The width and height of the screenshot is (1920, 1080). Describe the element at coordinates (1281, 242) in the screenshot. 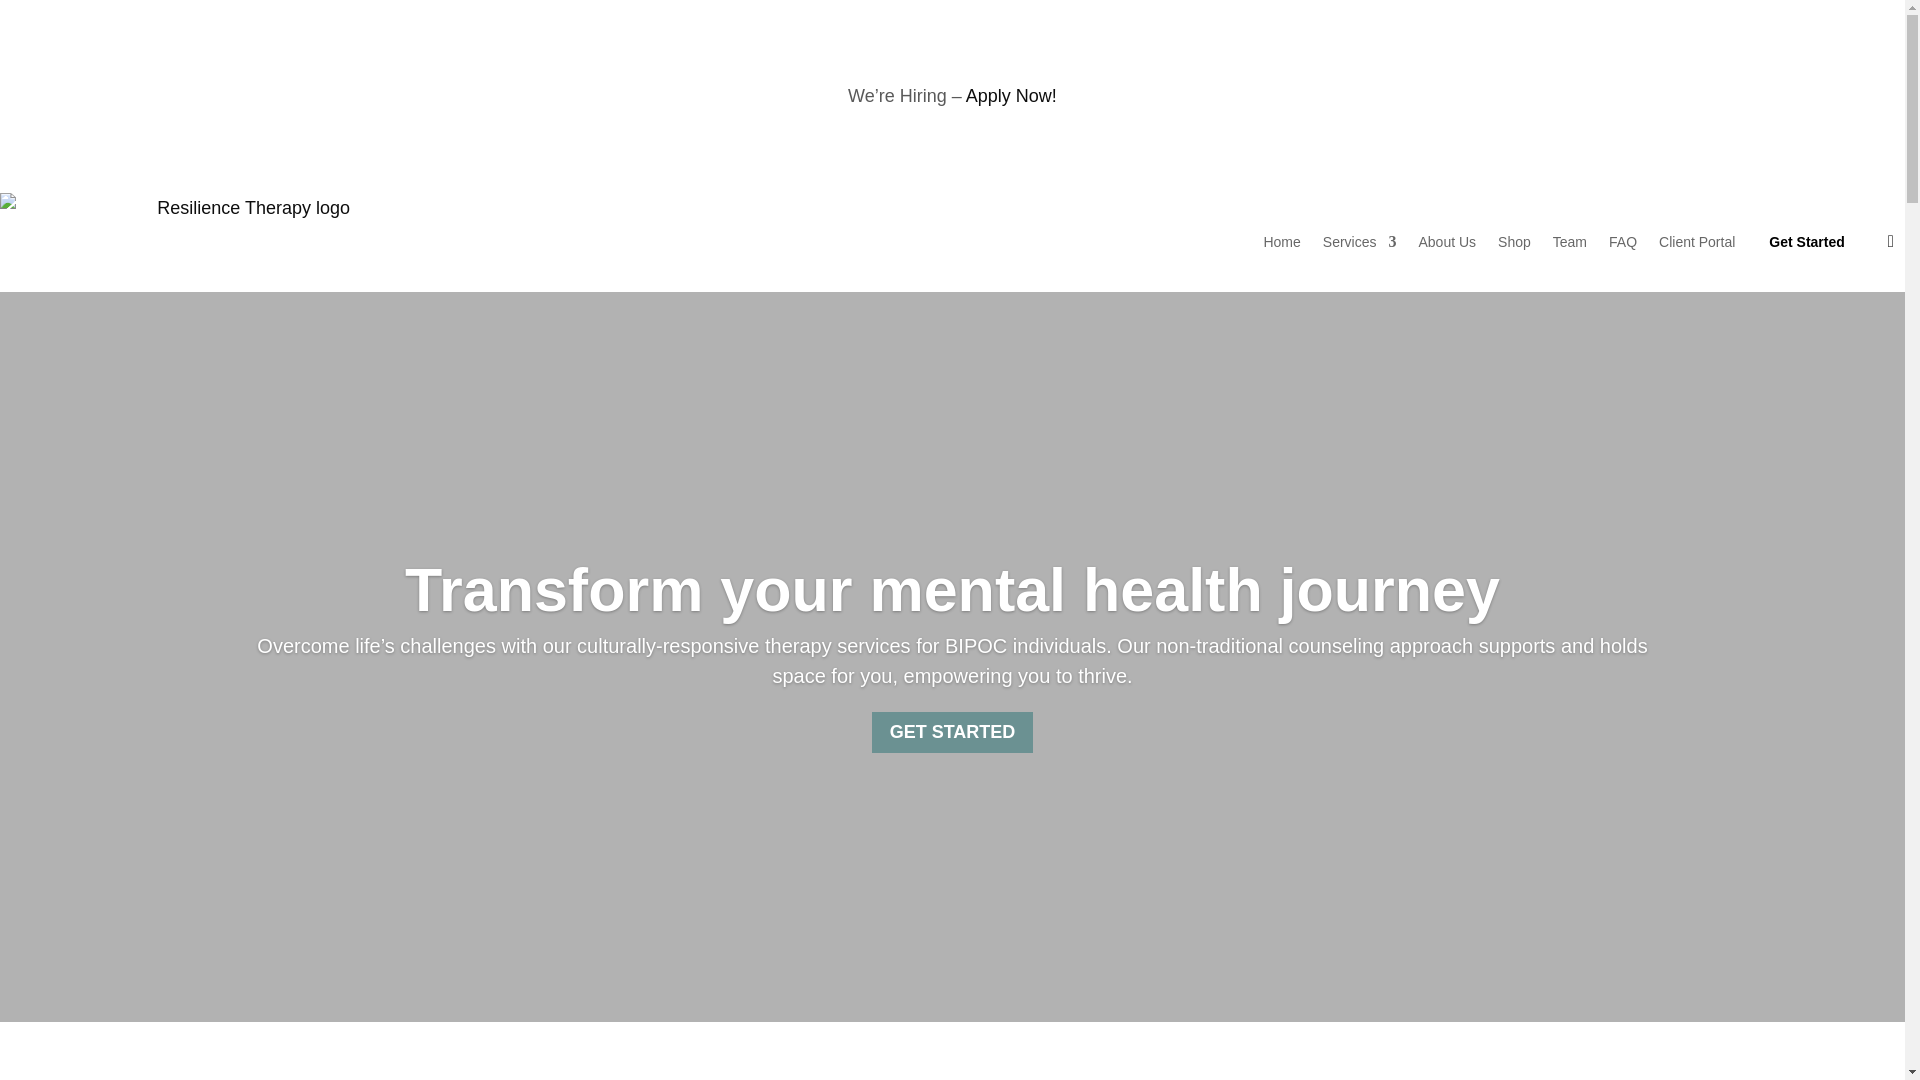

I see `Home` at that location.